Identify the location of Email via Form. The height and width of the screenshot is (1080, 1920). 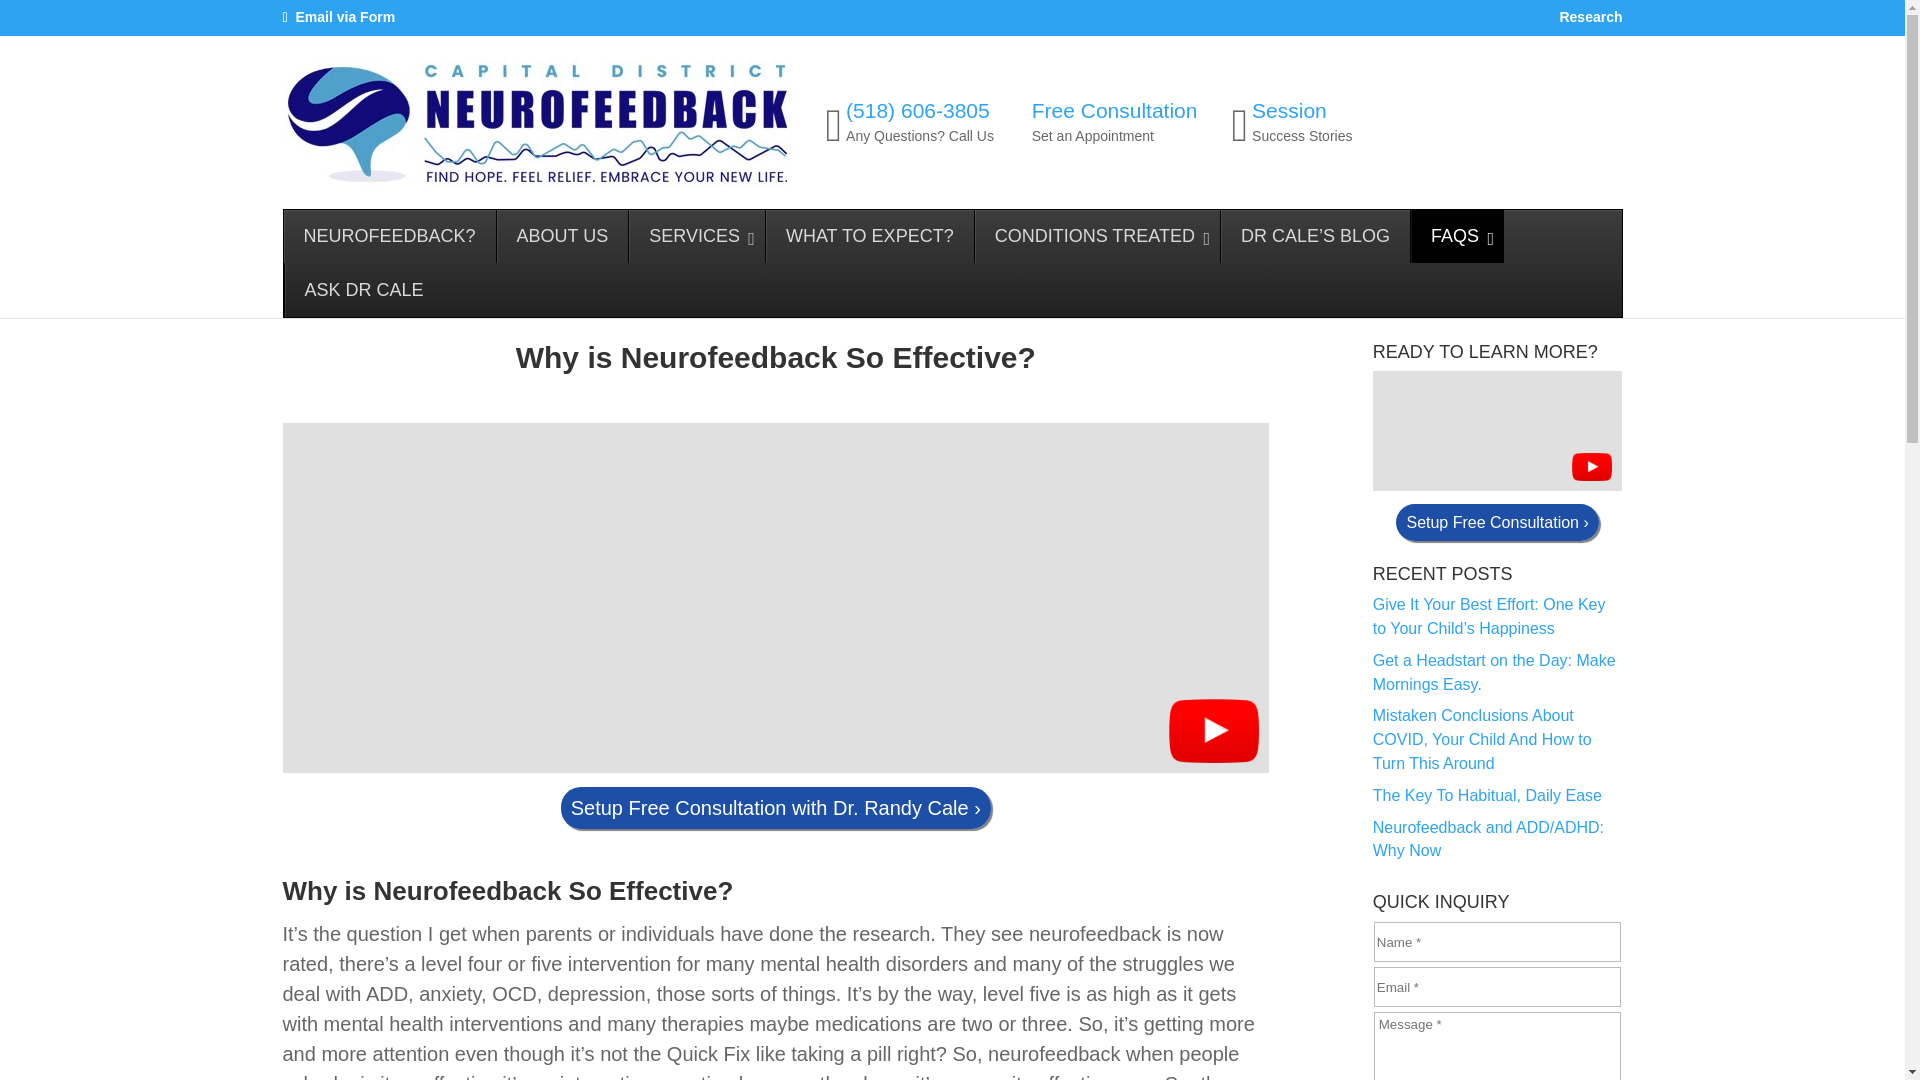
(345, 16).